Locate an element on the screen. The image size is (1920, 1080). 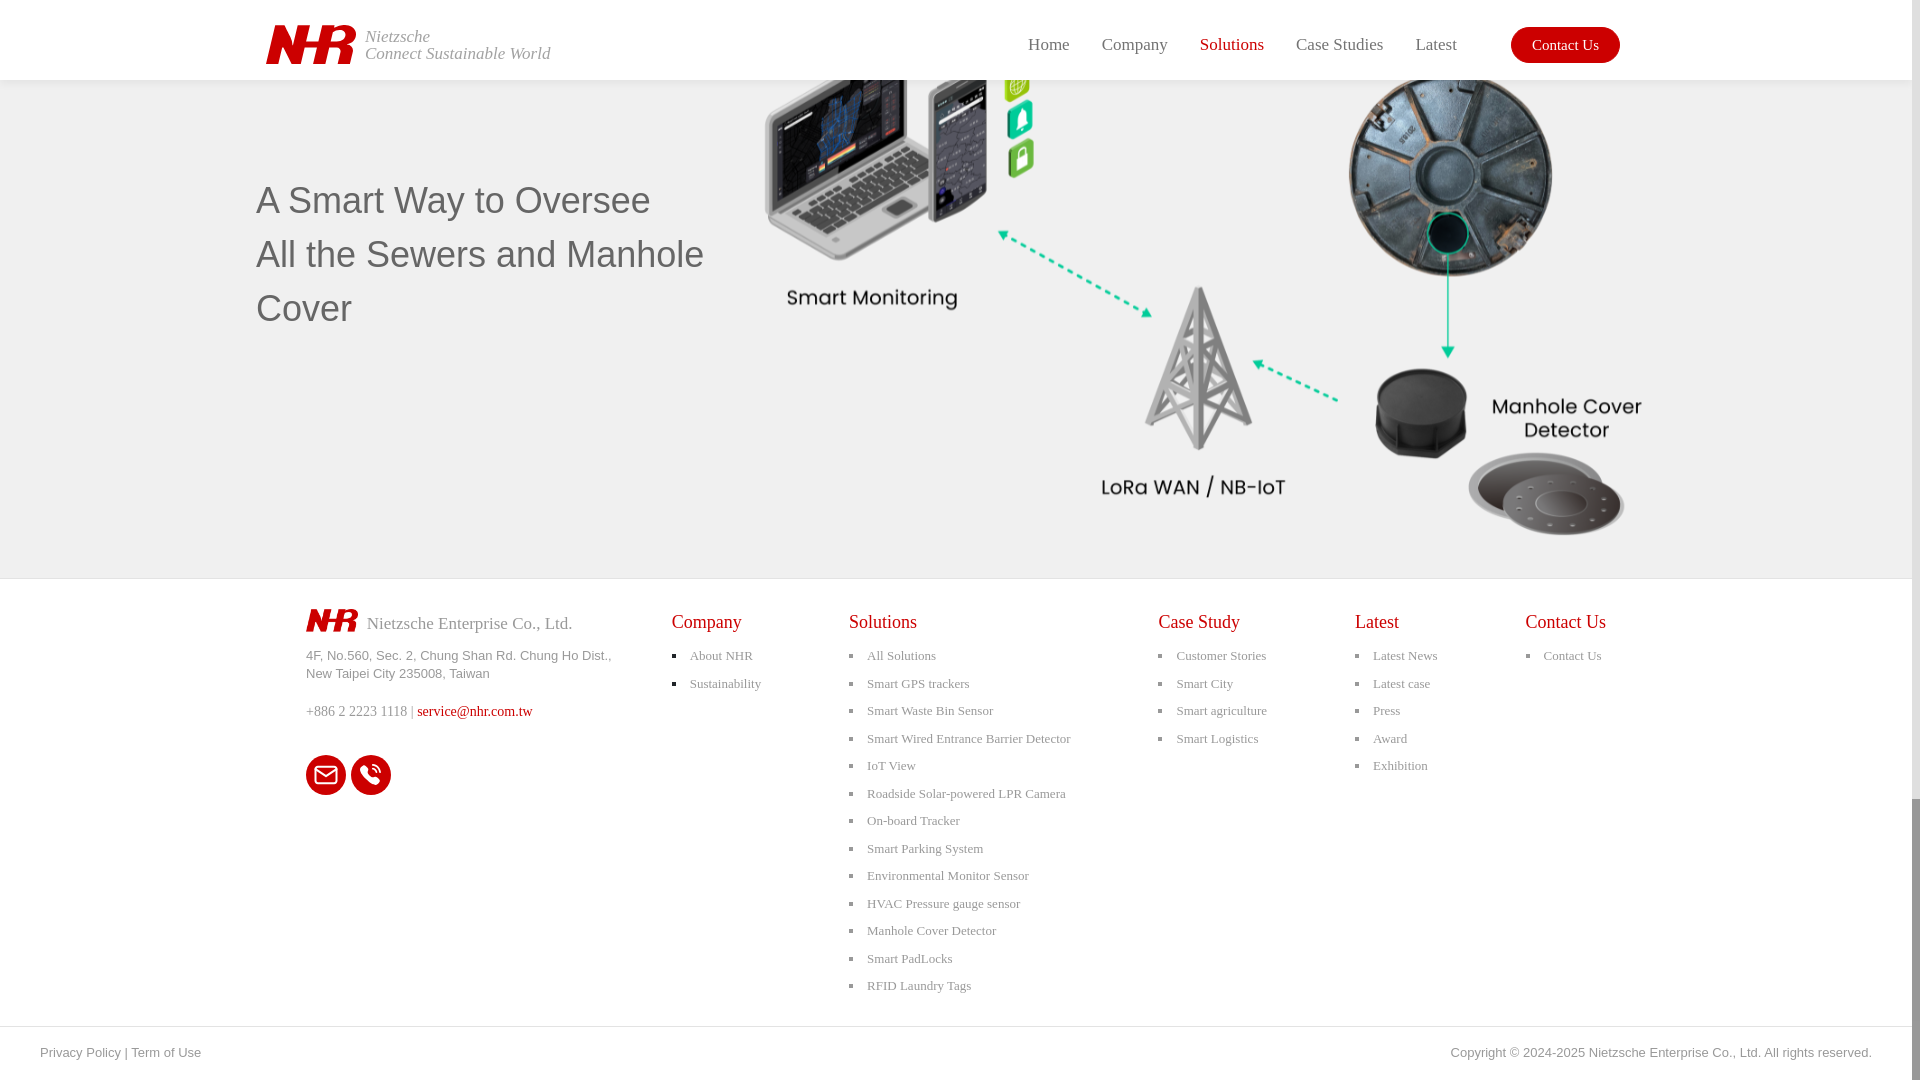
Exhibition is located at coordinates (1400, 766).